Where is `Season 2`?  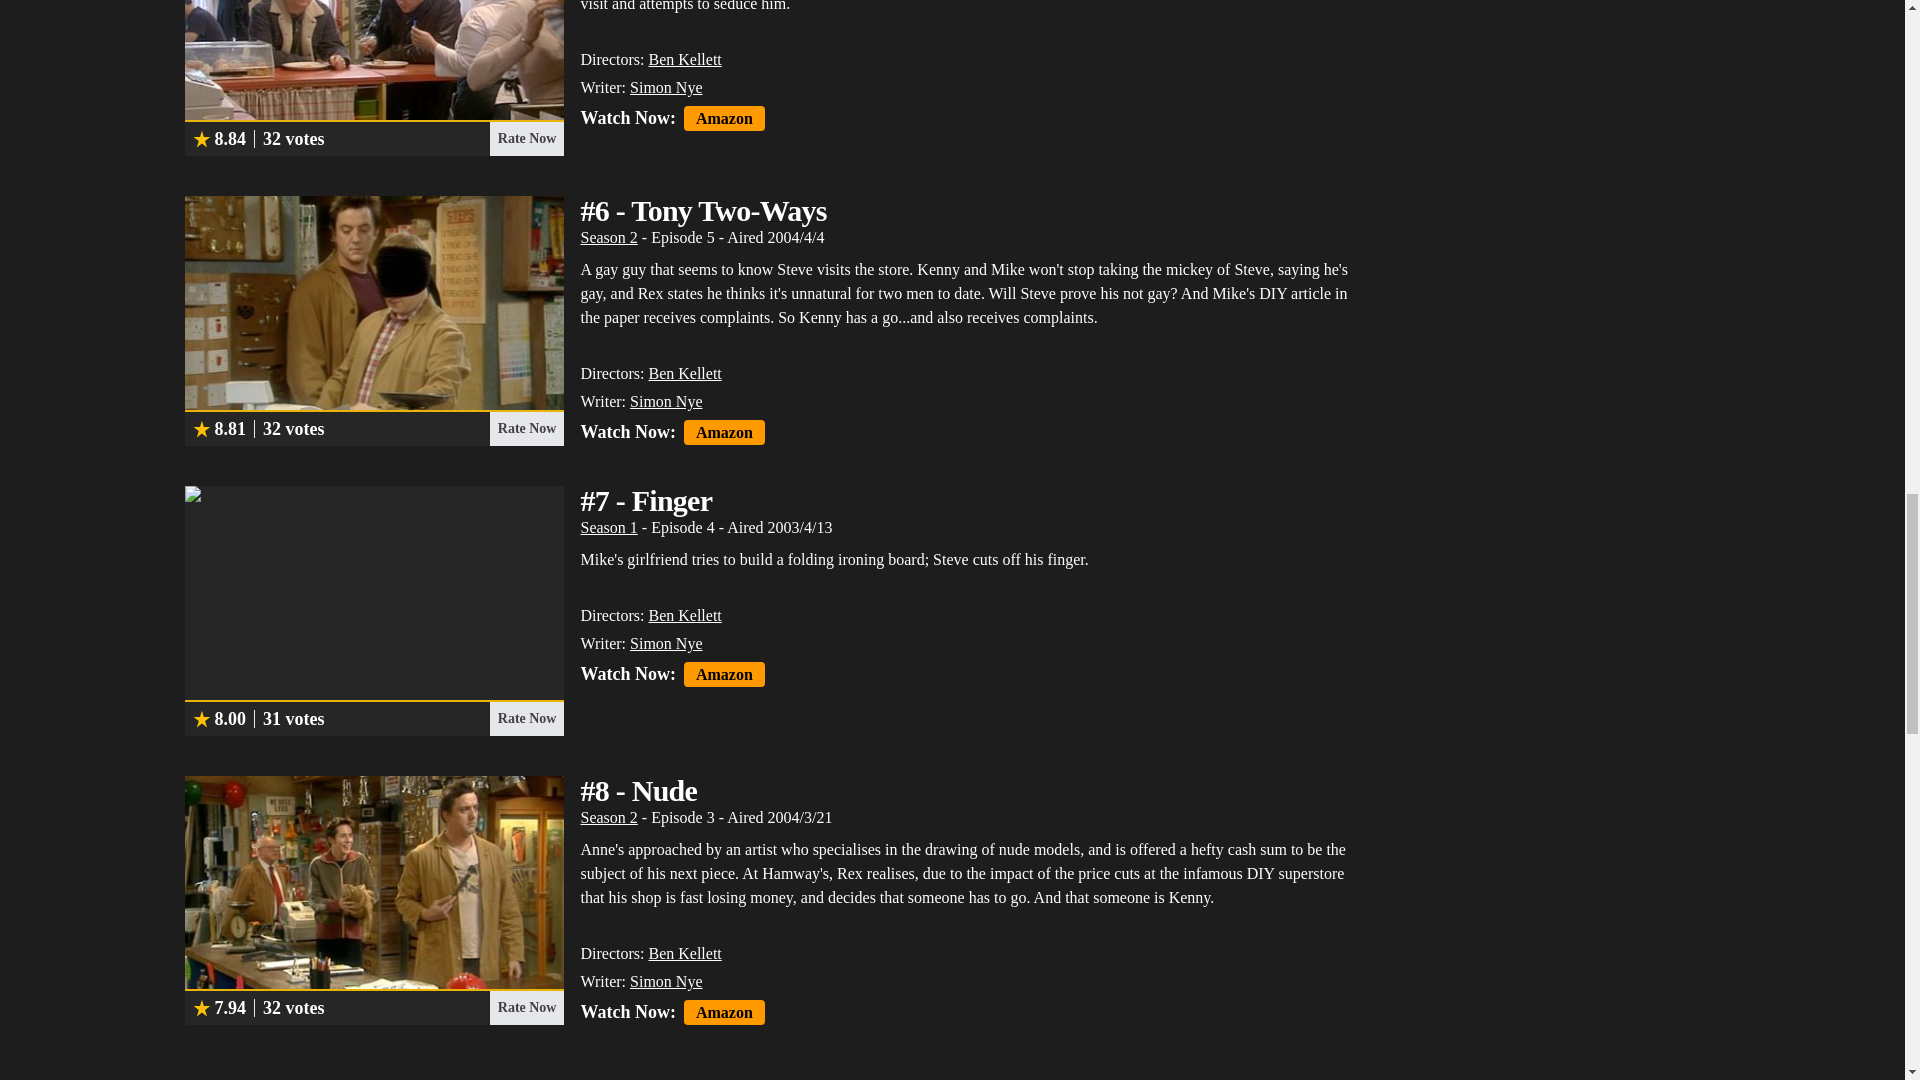
Season 2 is located at coordinates (608, 237).